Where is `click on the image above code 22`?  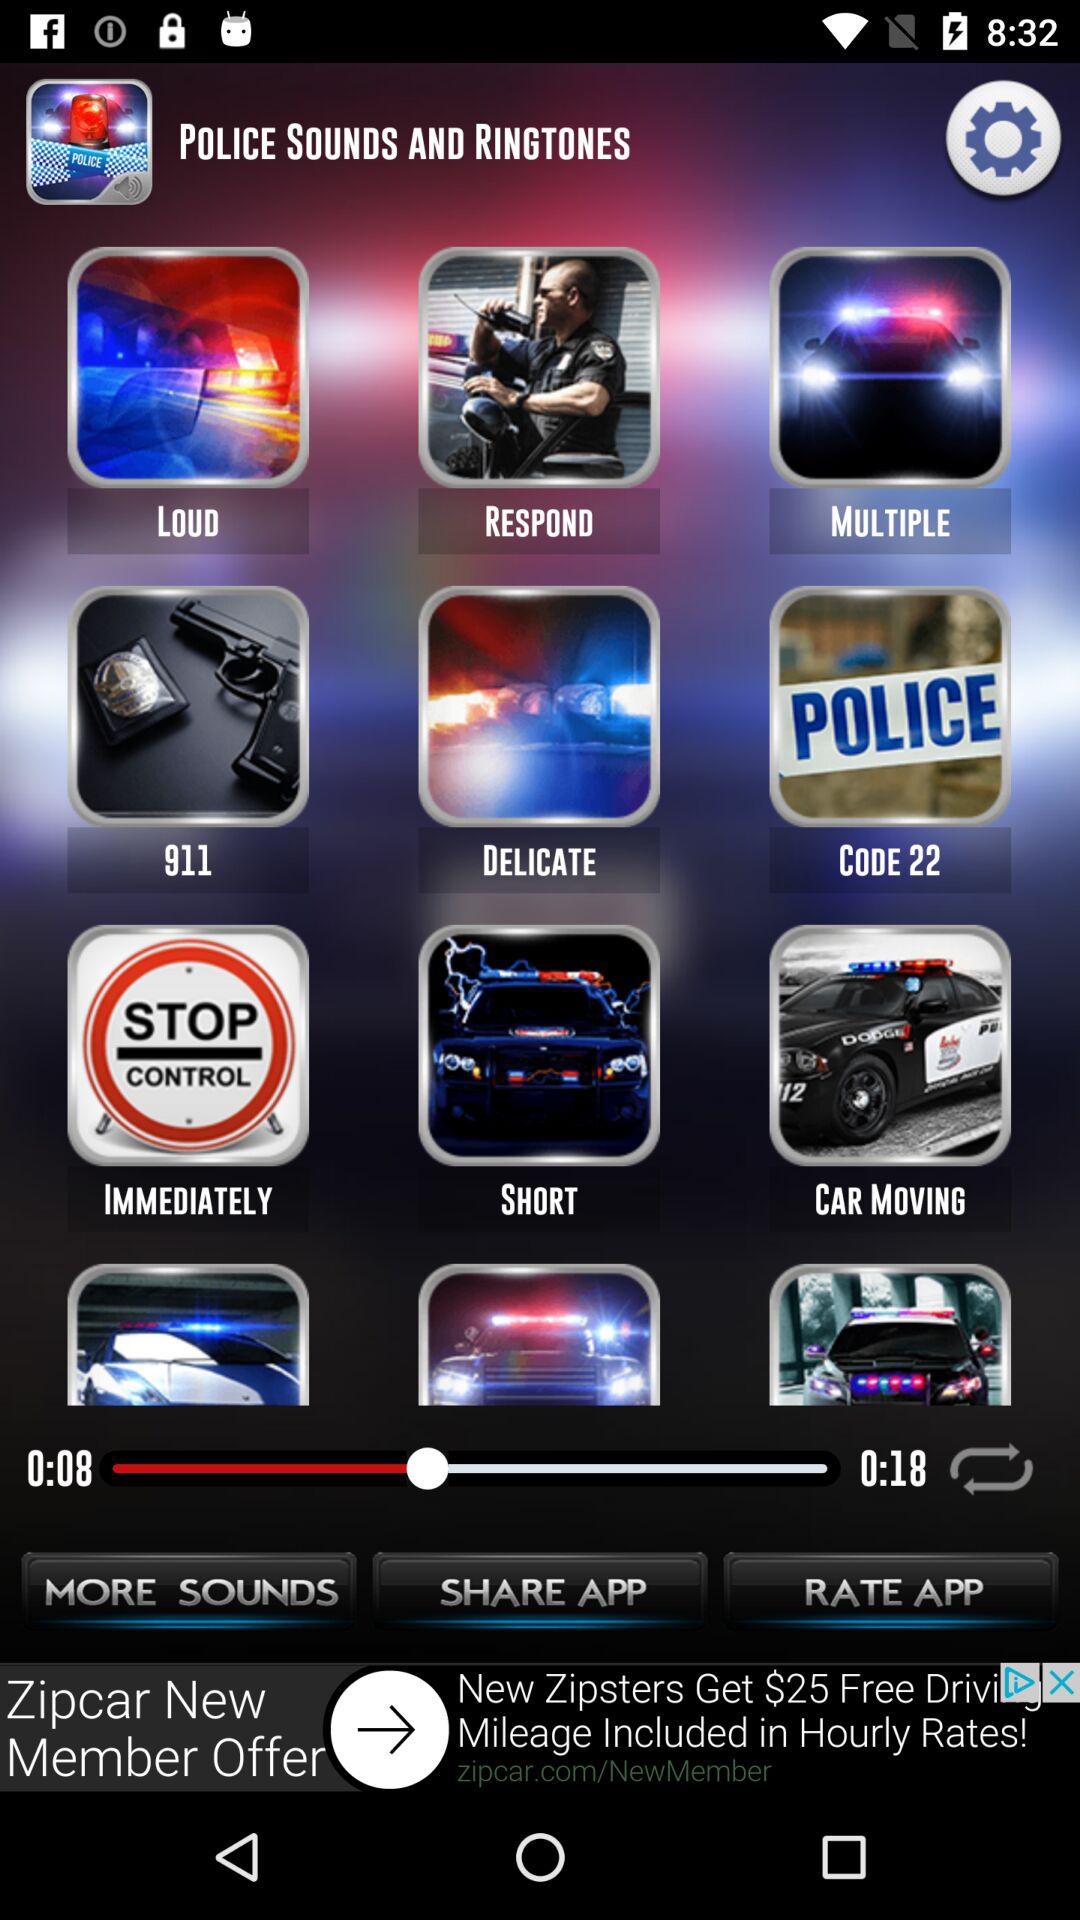
click on the image above code 22 is located at coordinates (890, 706).